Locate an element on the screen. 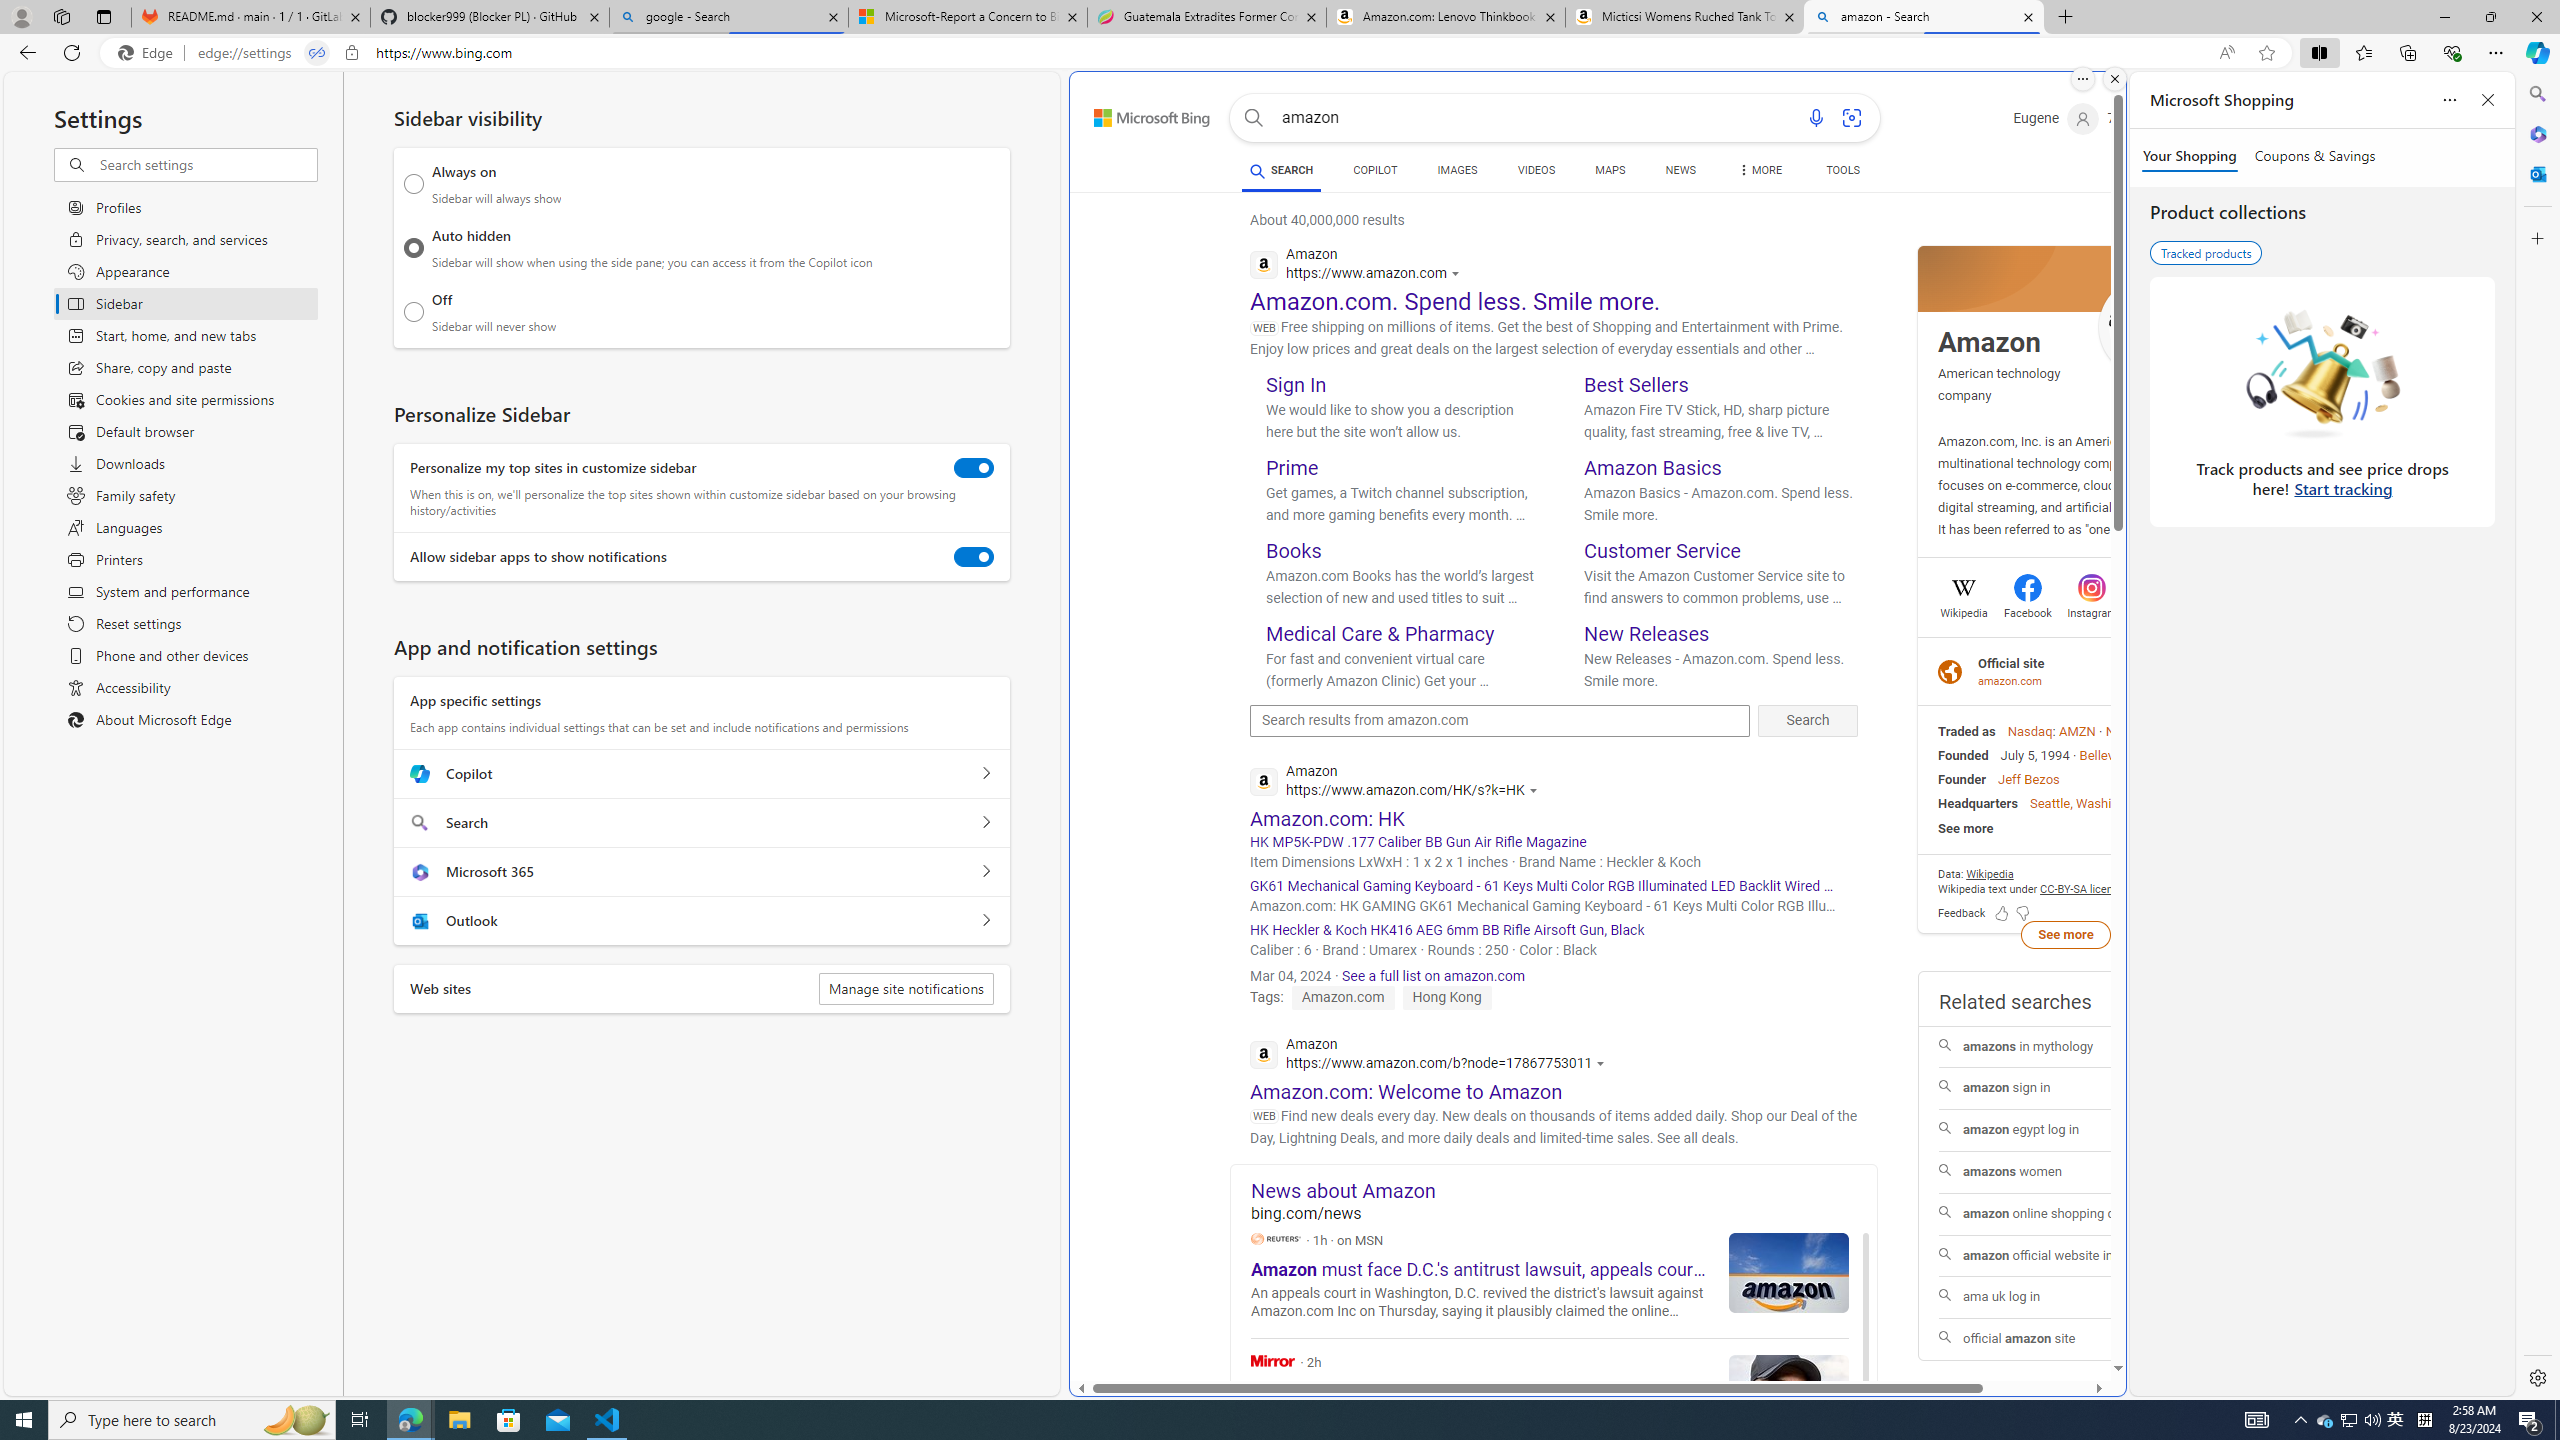 Image resolution: width=2560 pixels, height=1440 pixels. Customize is located at coordinates (2536, 238).